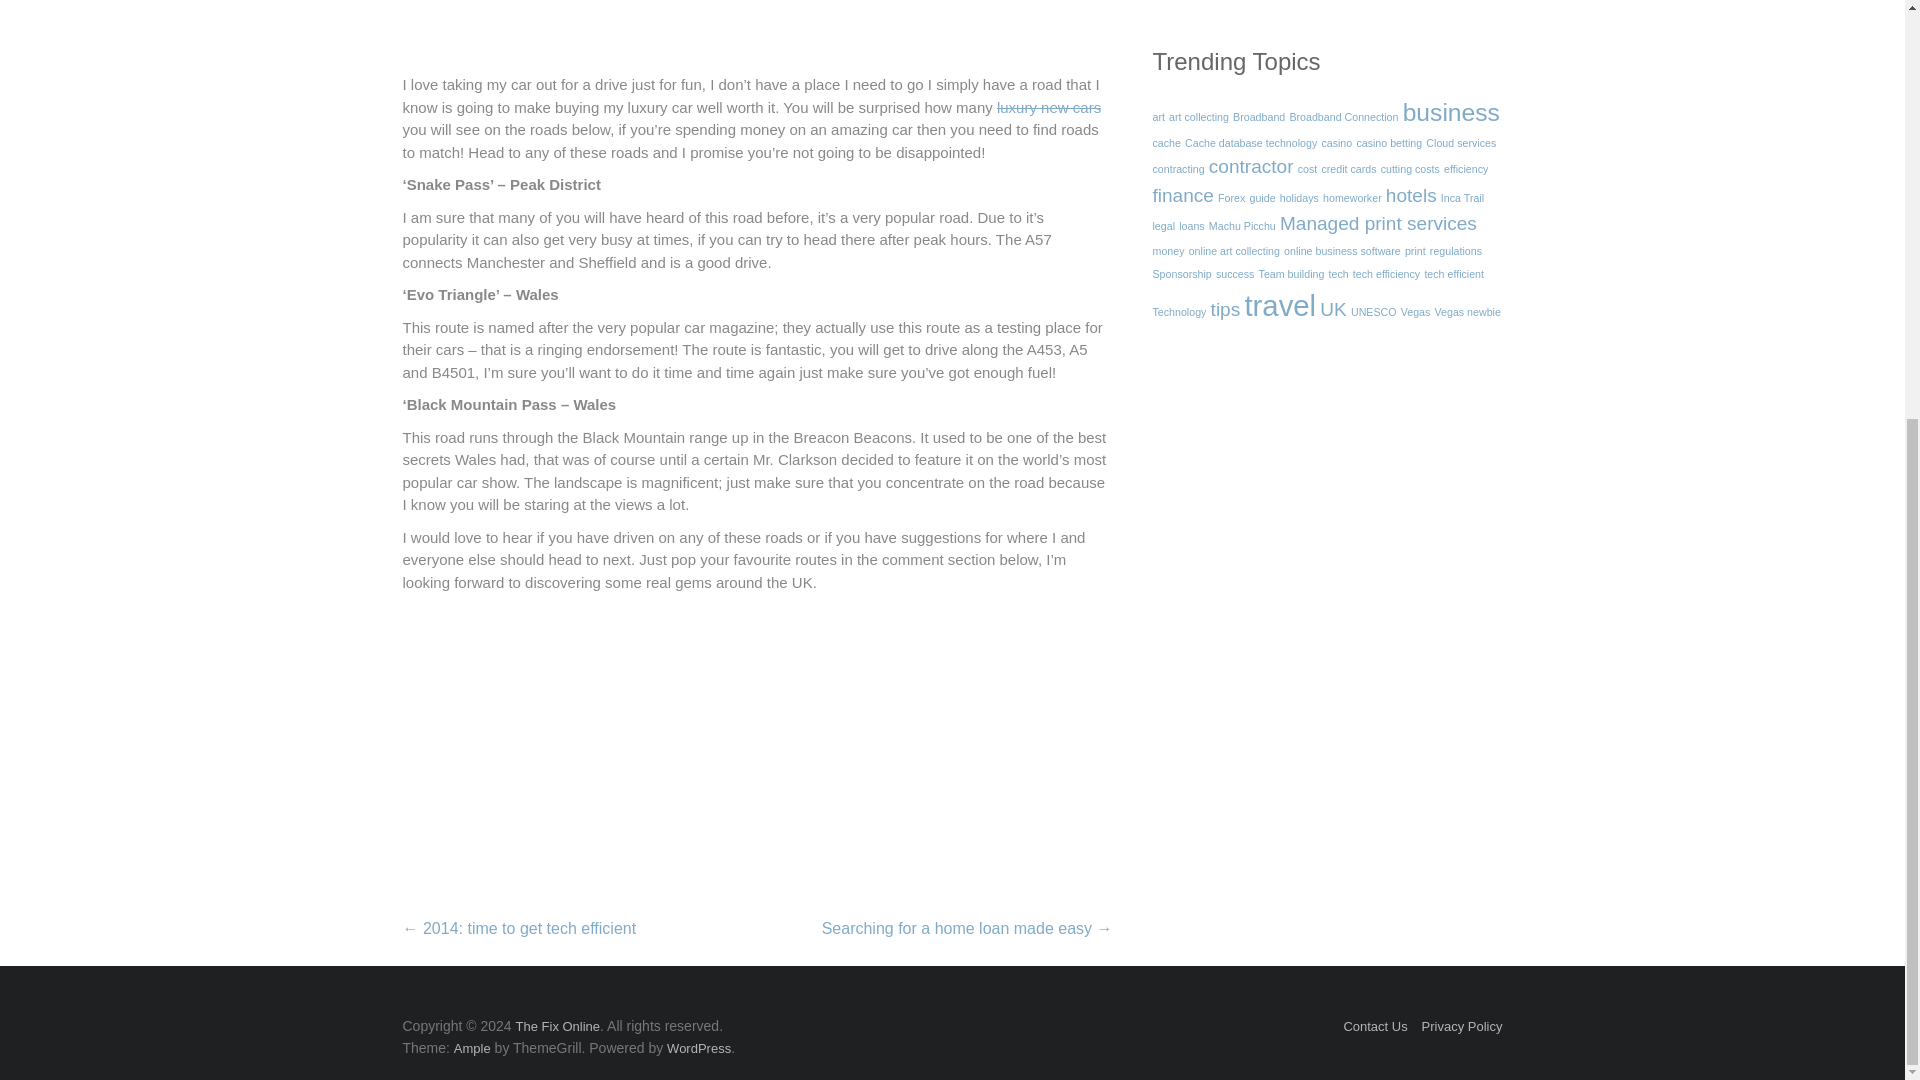  I want to click on WordPress, so click(698, 1048).